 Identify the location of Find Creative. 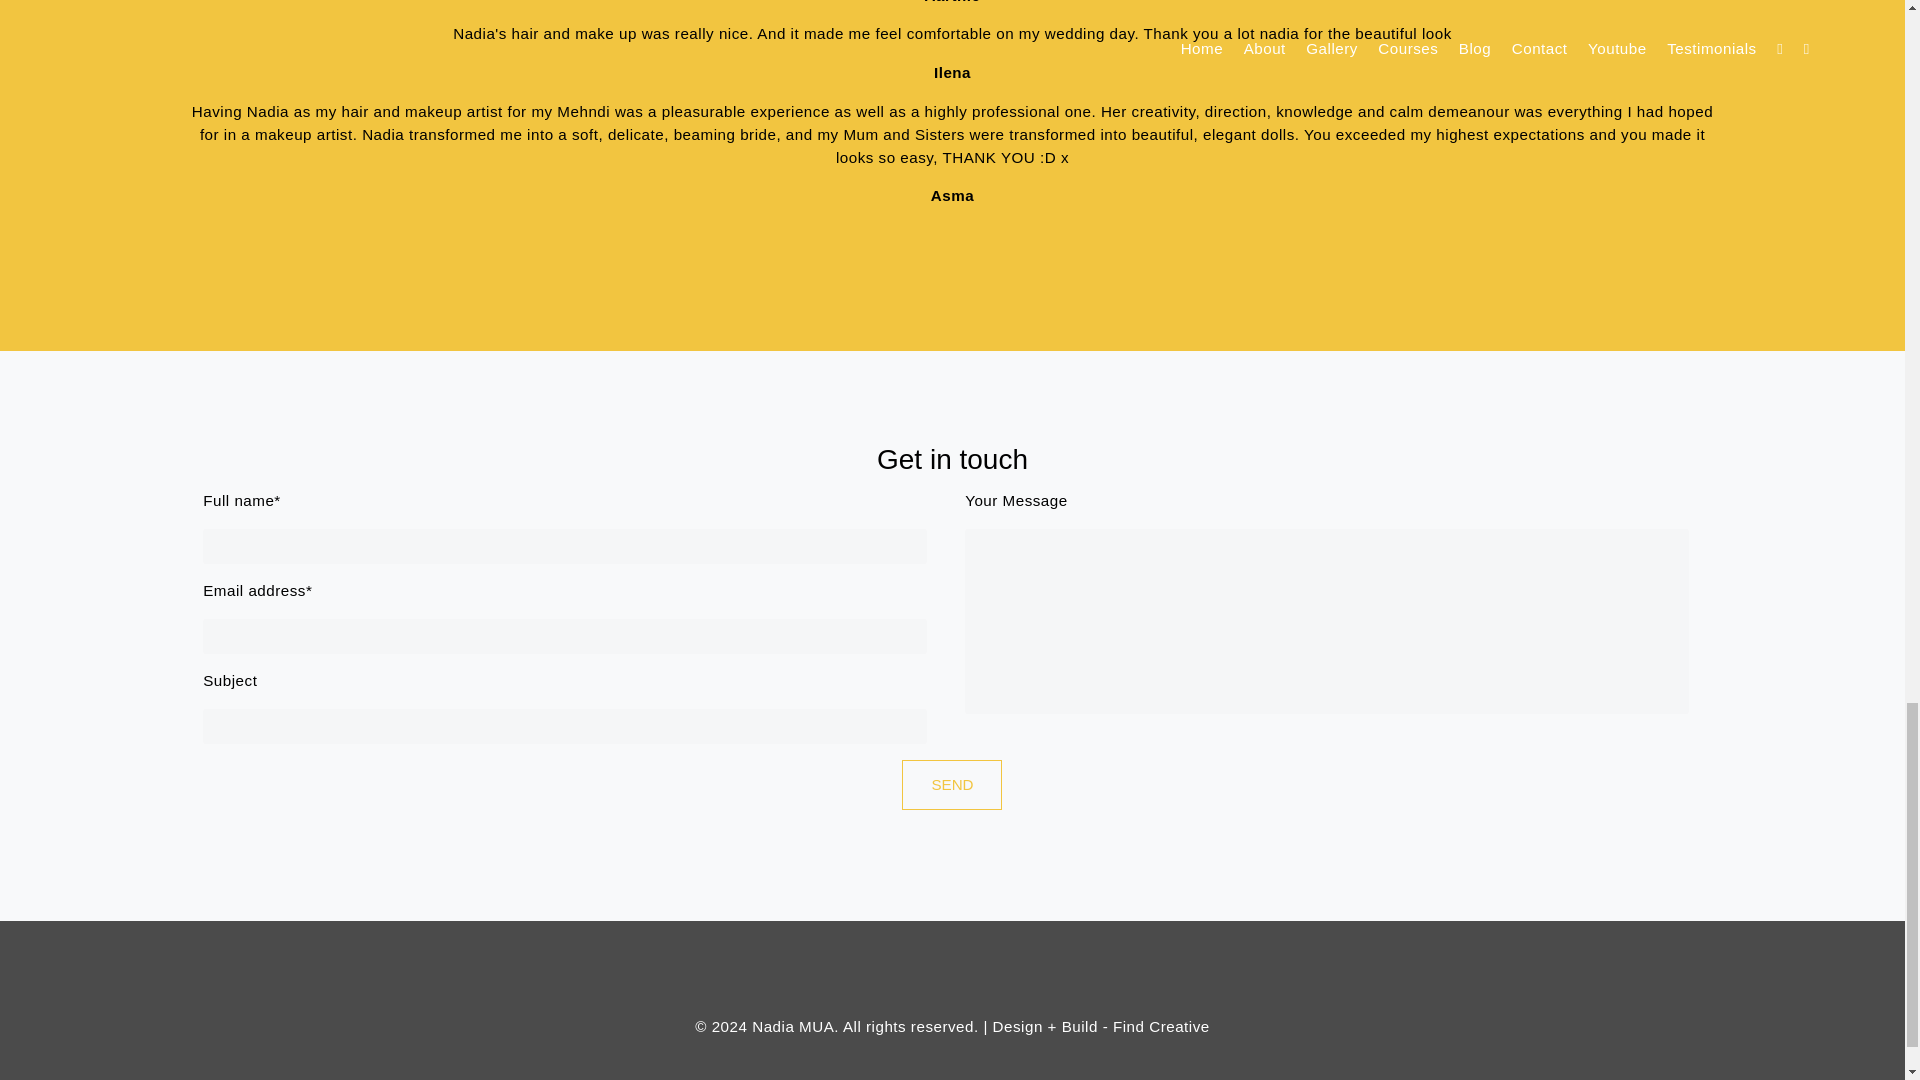
(1161, 1026).